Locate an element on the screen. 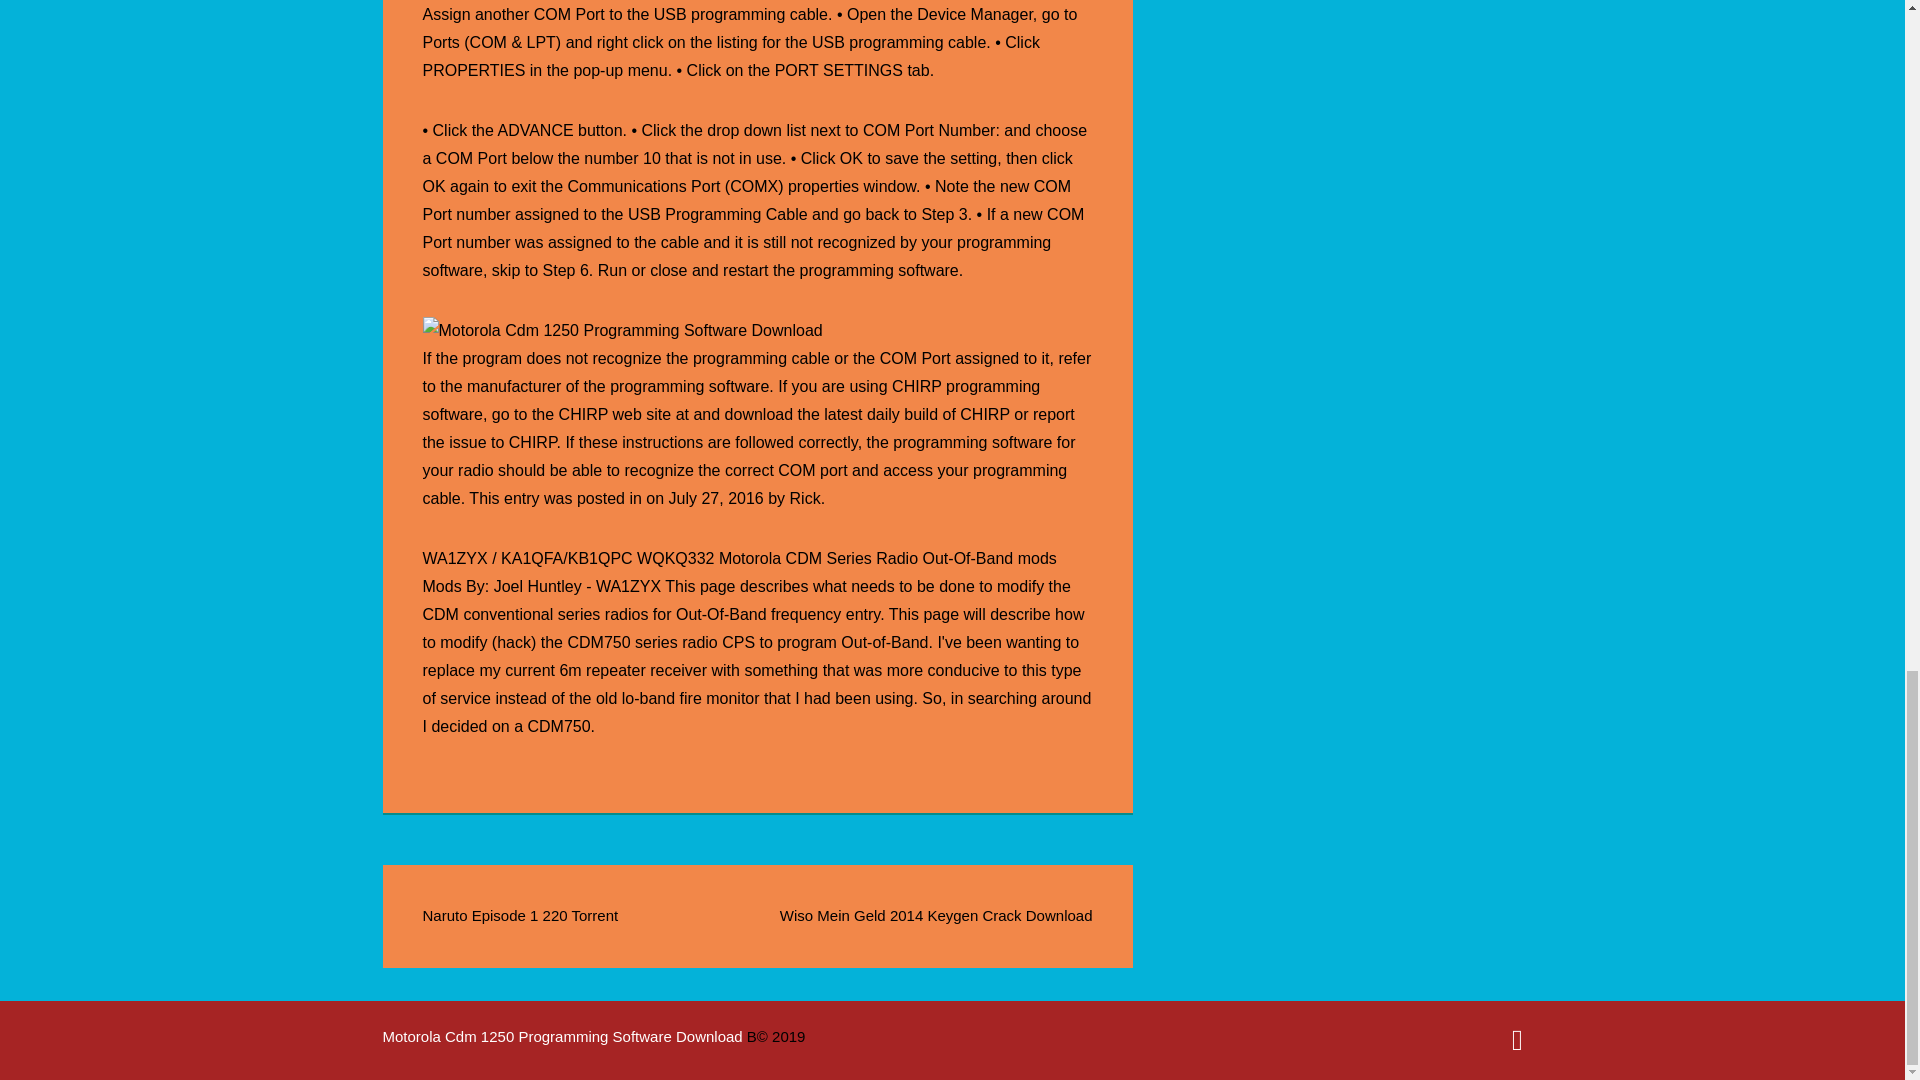 Image resolution: width=1920 pixels, height=1080 pixels. Naruto Episode 1 220 Torrent is located at coordinates (520, 916).